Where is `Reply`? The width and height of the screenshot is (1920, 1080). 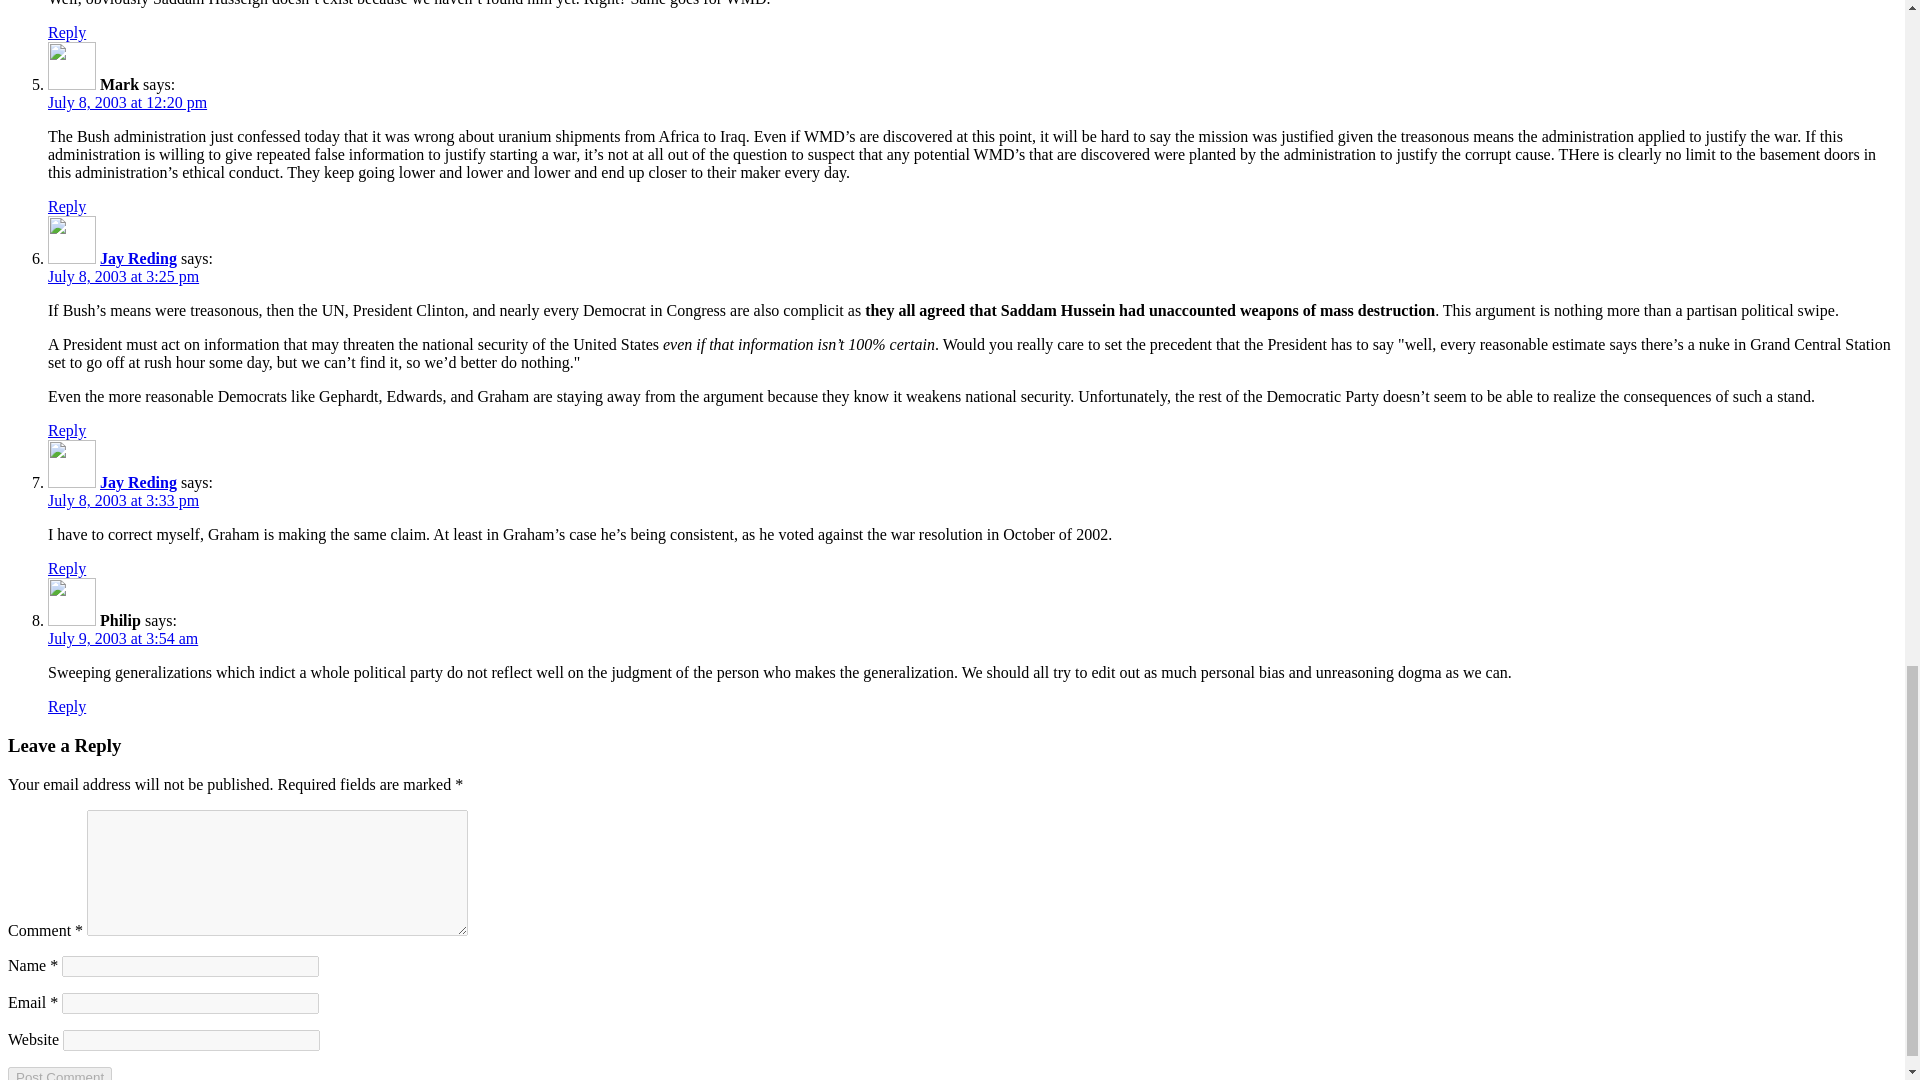
Reply is located at coordinates (67, 430).